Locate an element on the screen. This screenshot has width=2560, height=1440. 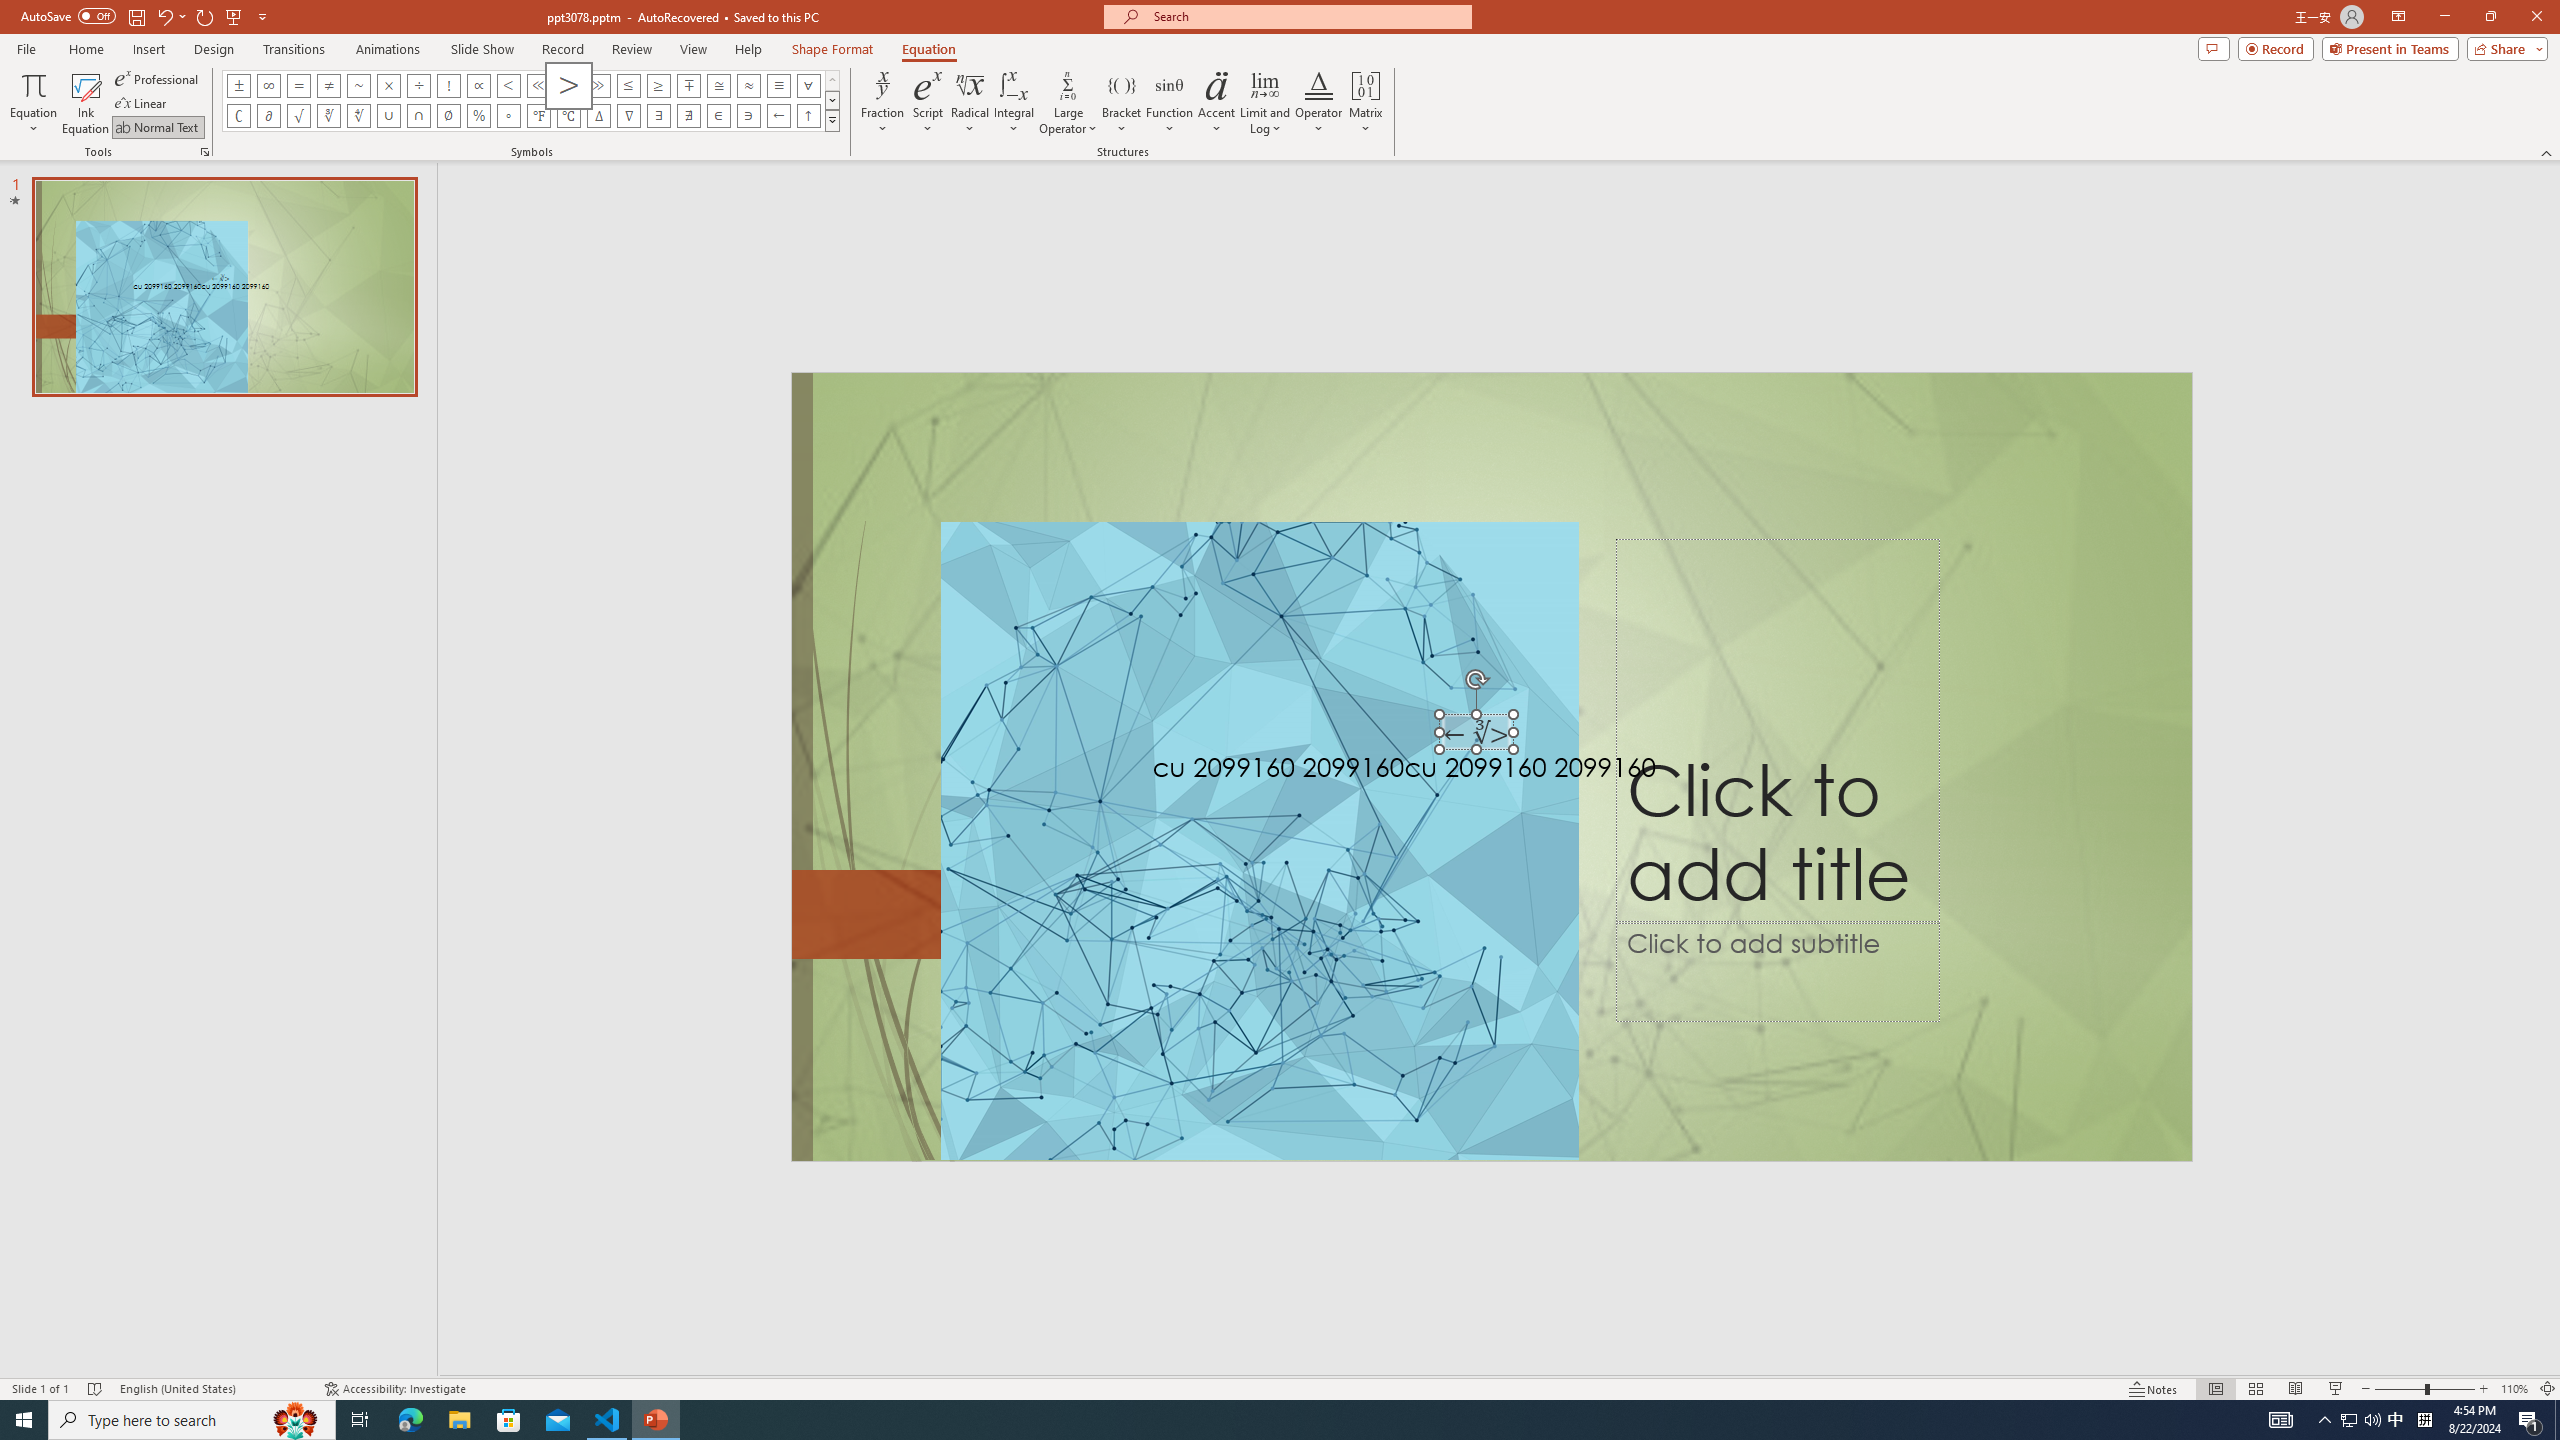
Equation Symbol Degrees Celsius is located at coordinates (568, 116).